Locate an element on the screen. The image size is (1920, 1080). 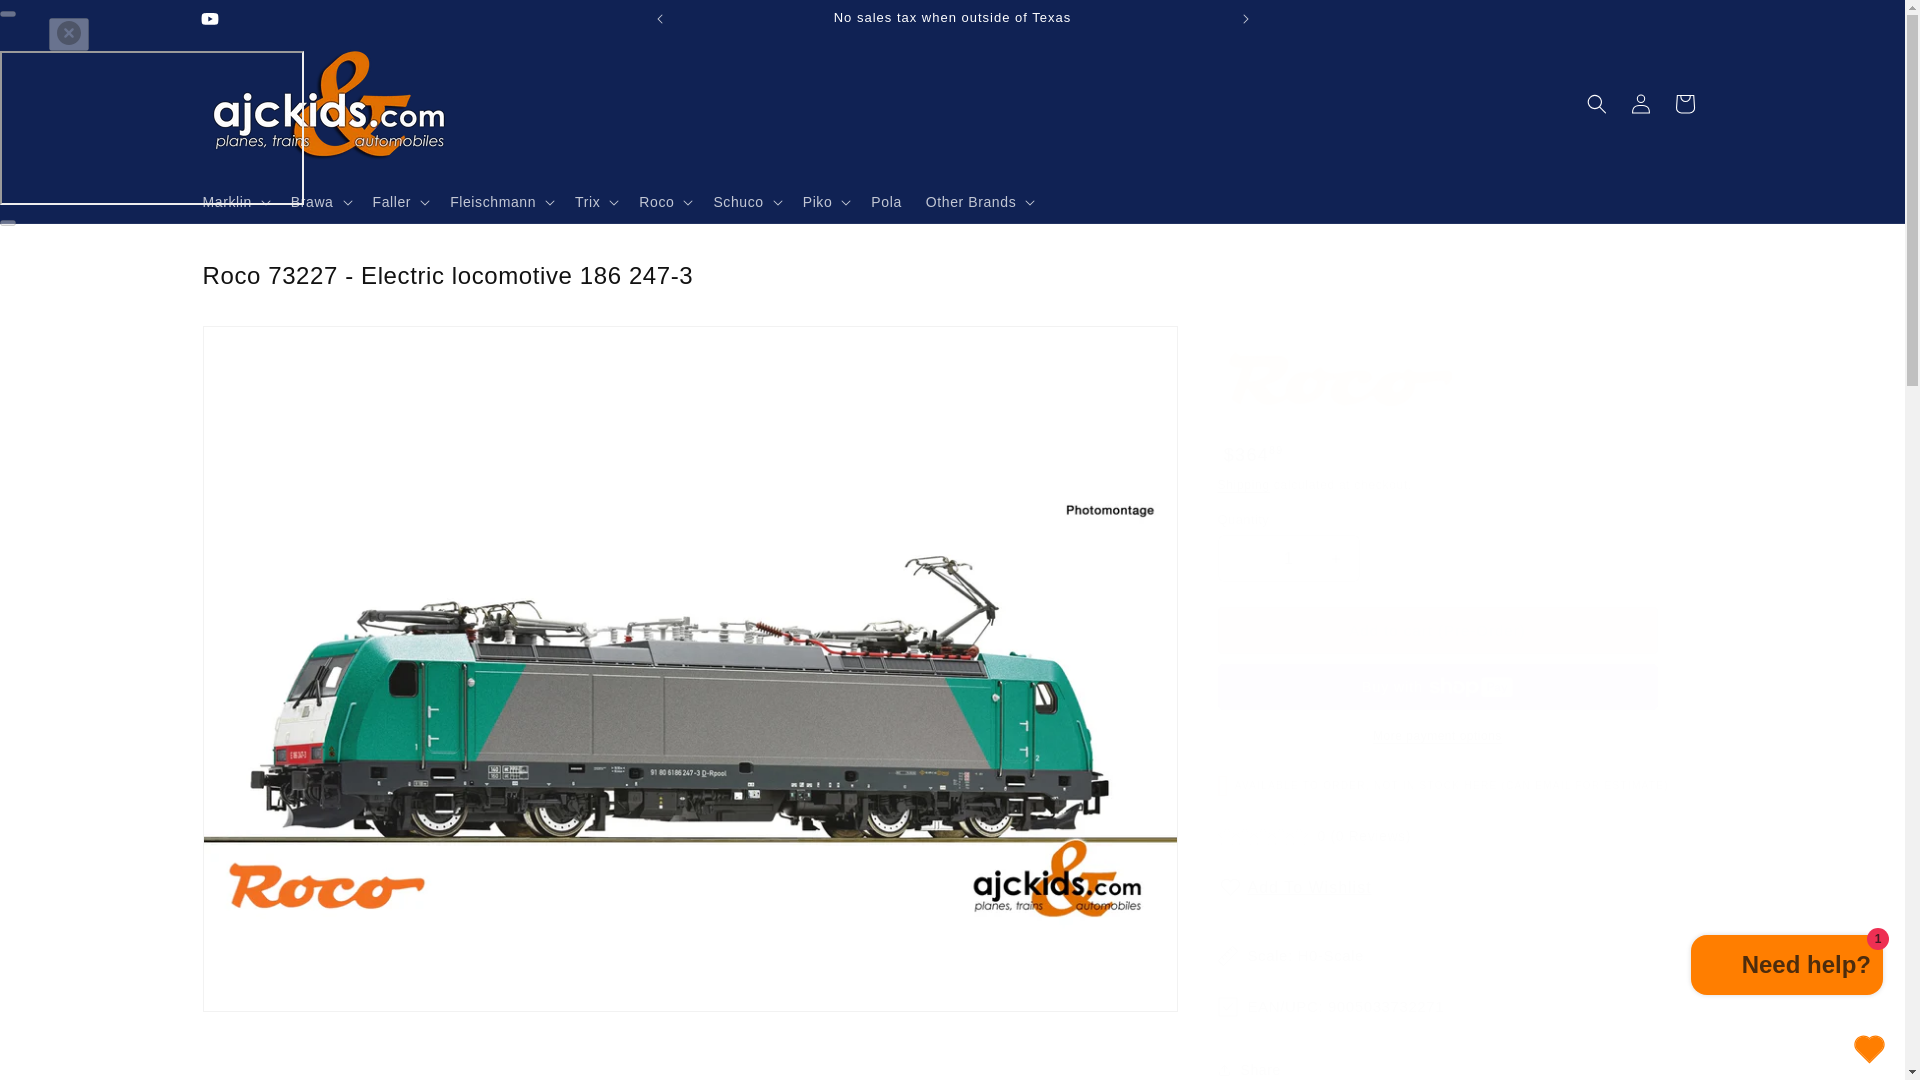
Roco is located at coordinates (1339, 380).